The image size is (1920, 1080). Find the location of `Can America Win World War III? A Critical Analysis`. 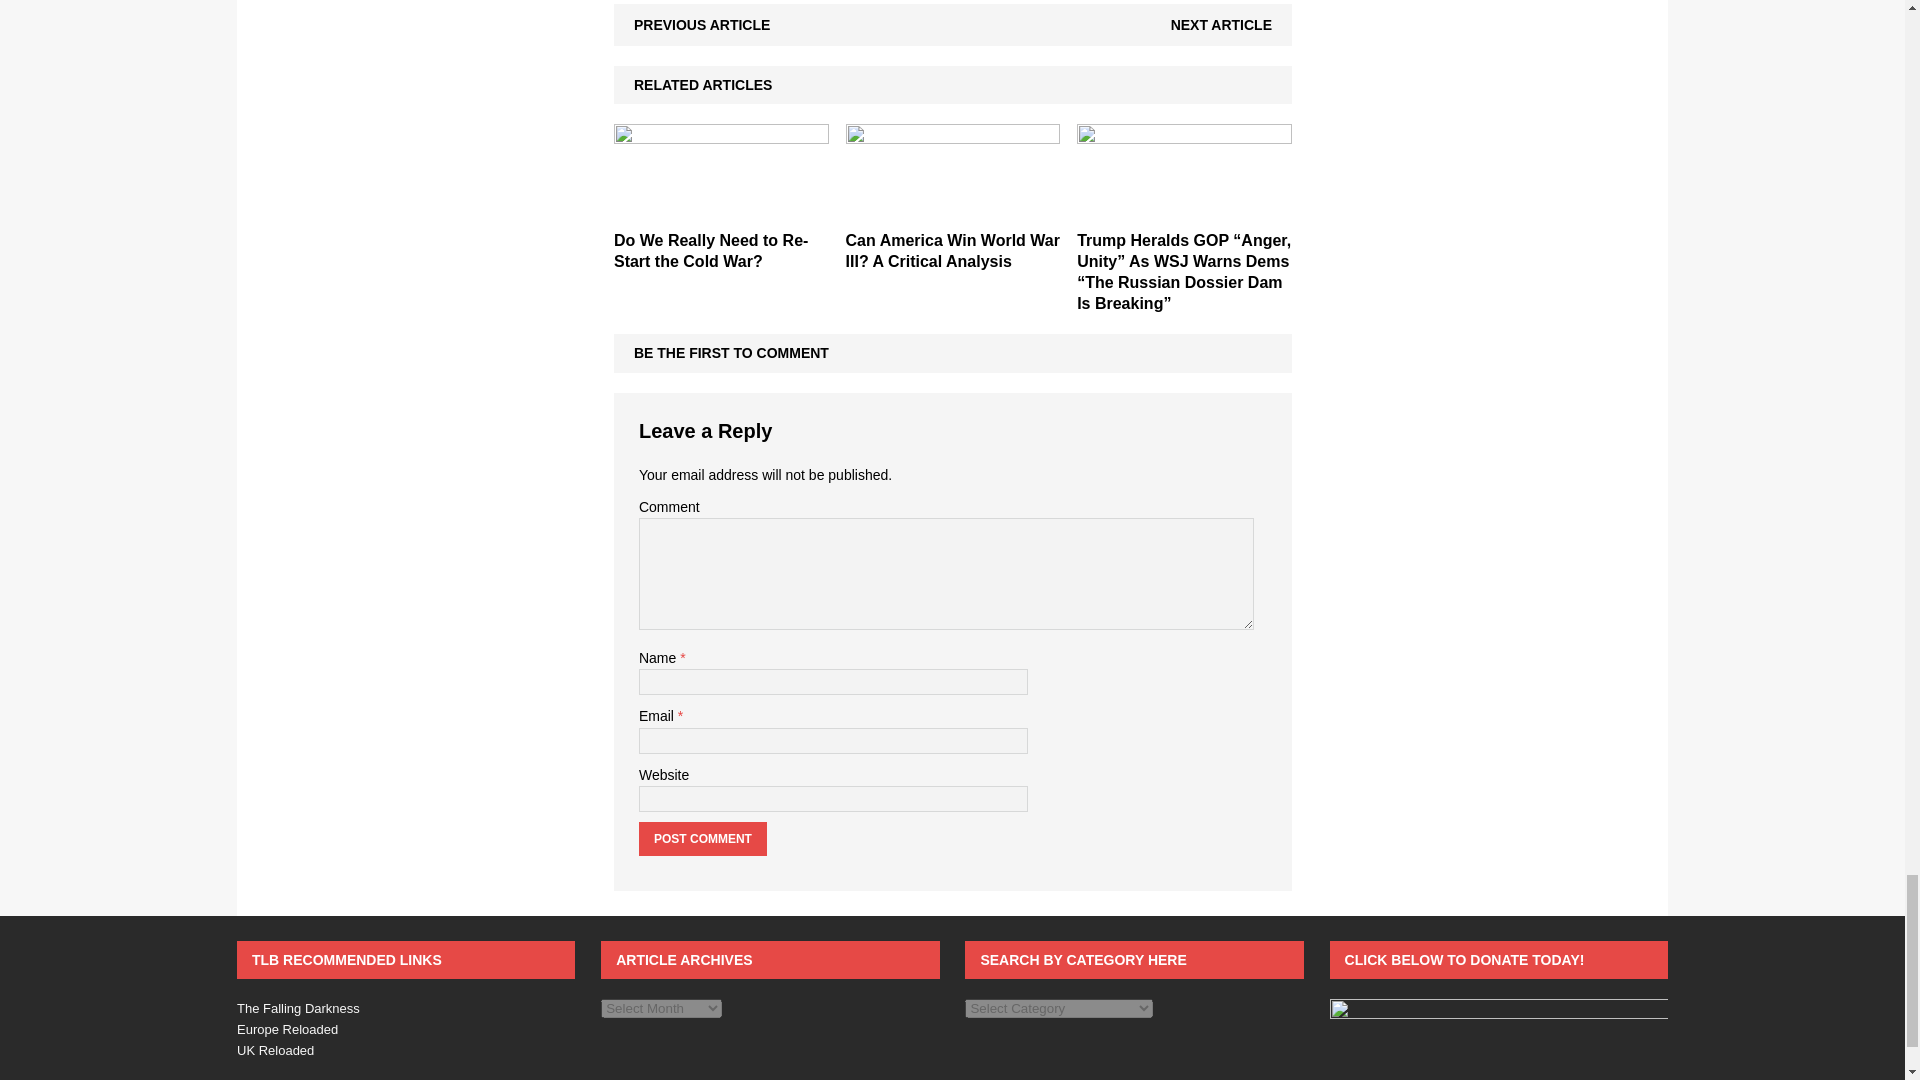

Can America Win World War III? A Critical Analysis is located at coordinates (952, 251).